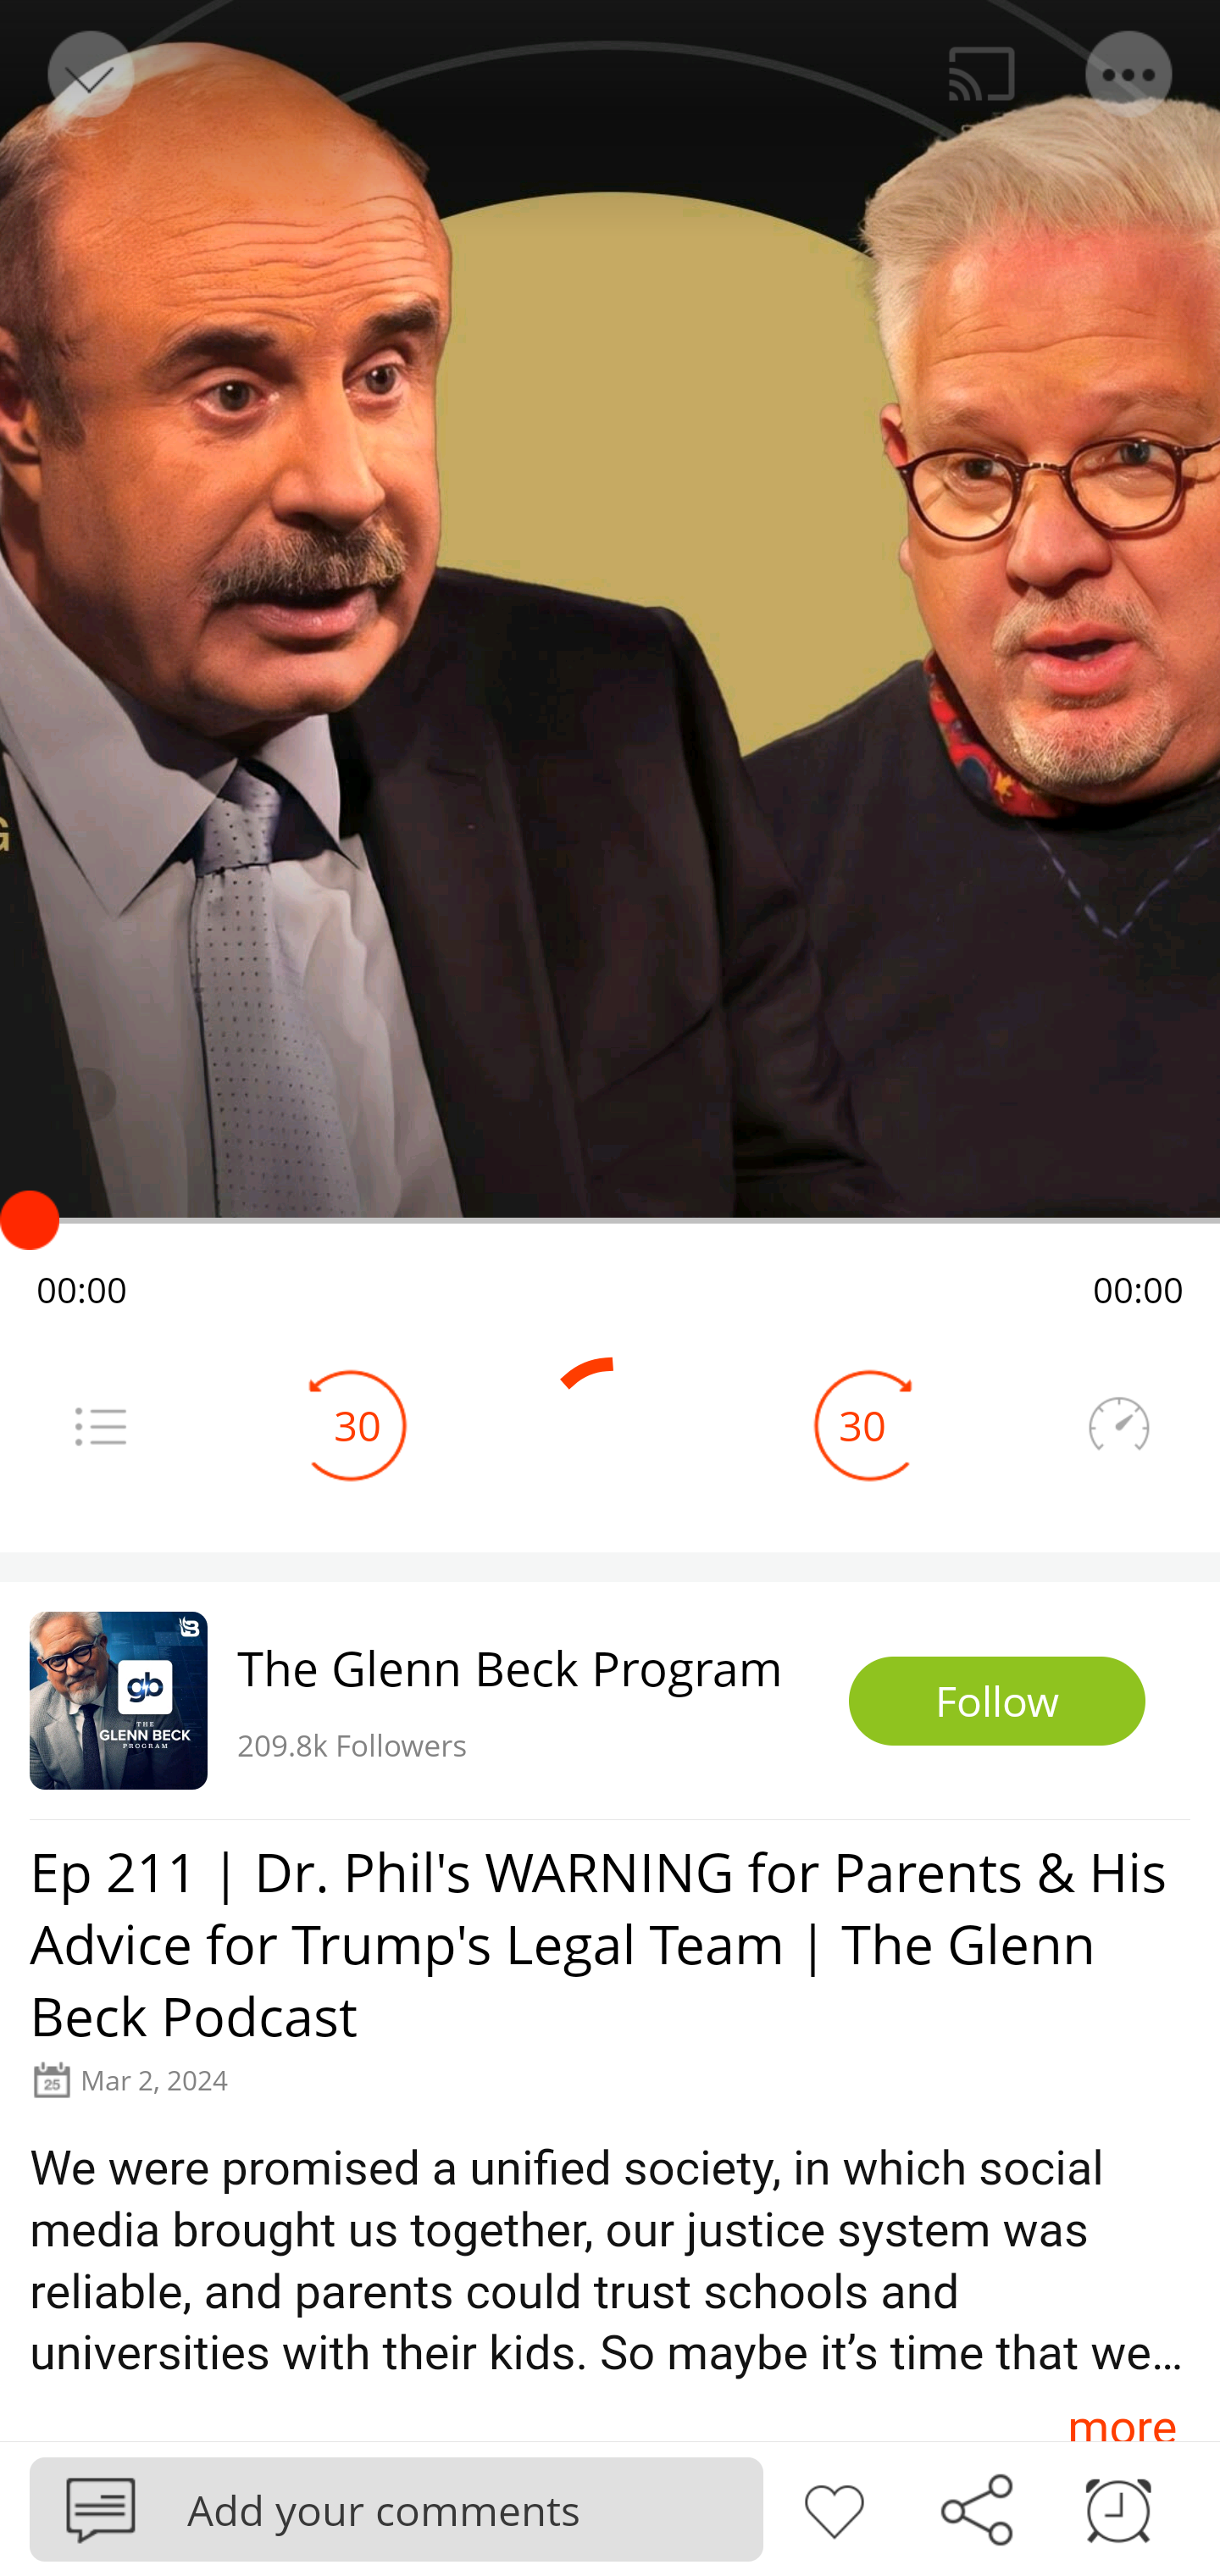  Describe the element at coordinates (100, 1425) in the screenshot. I see `Menu` at that location.